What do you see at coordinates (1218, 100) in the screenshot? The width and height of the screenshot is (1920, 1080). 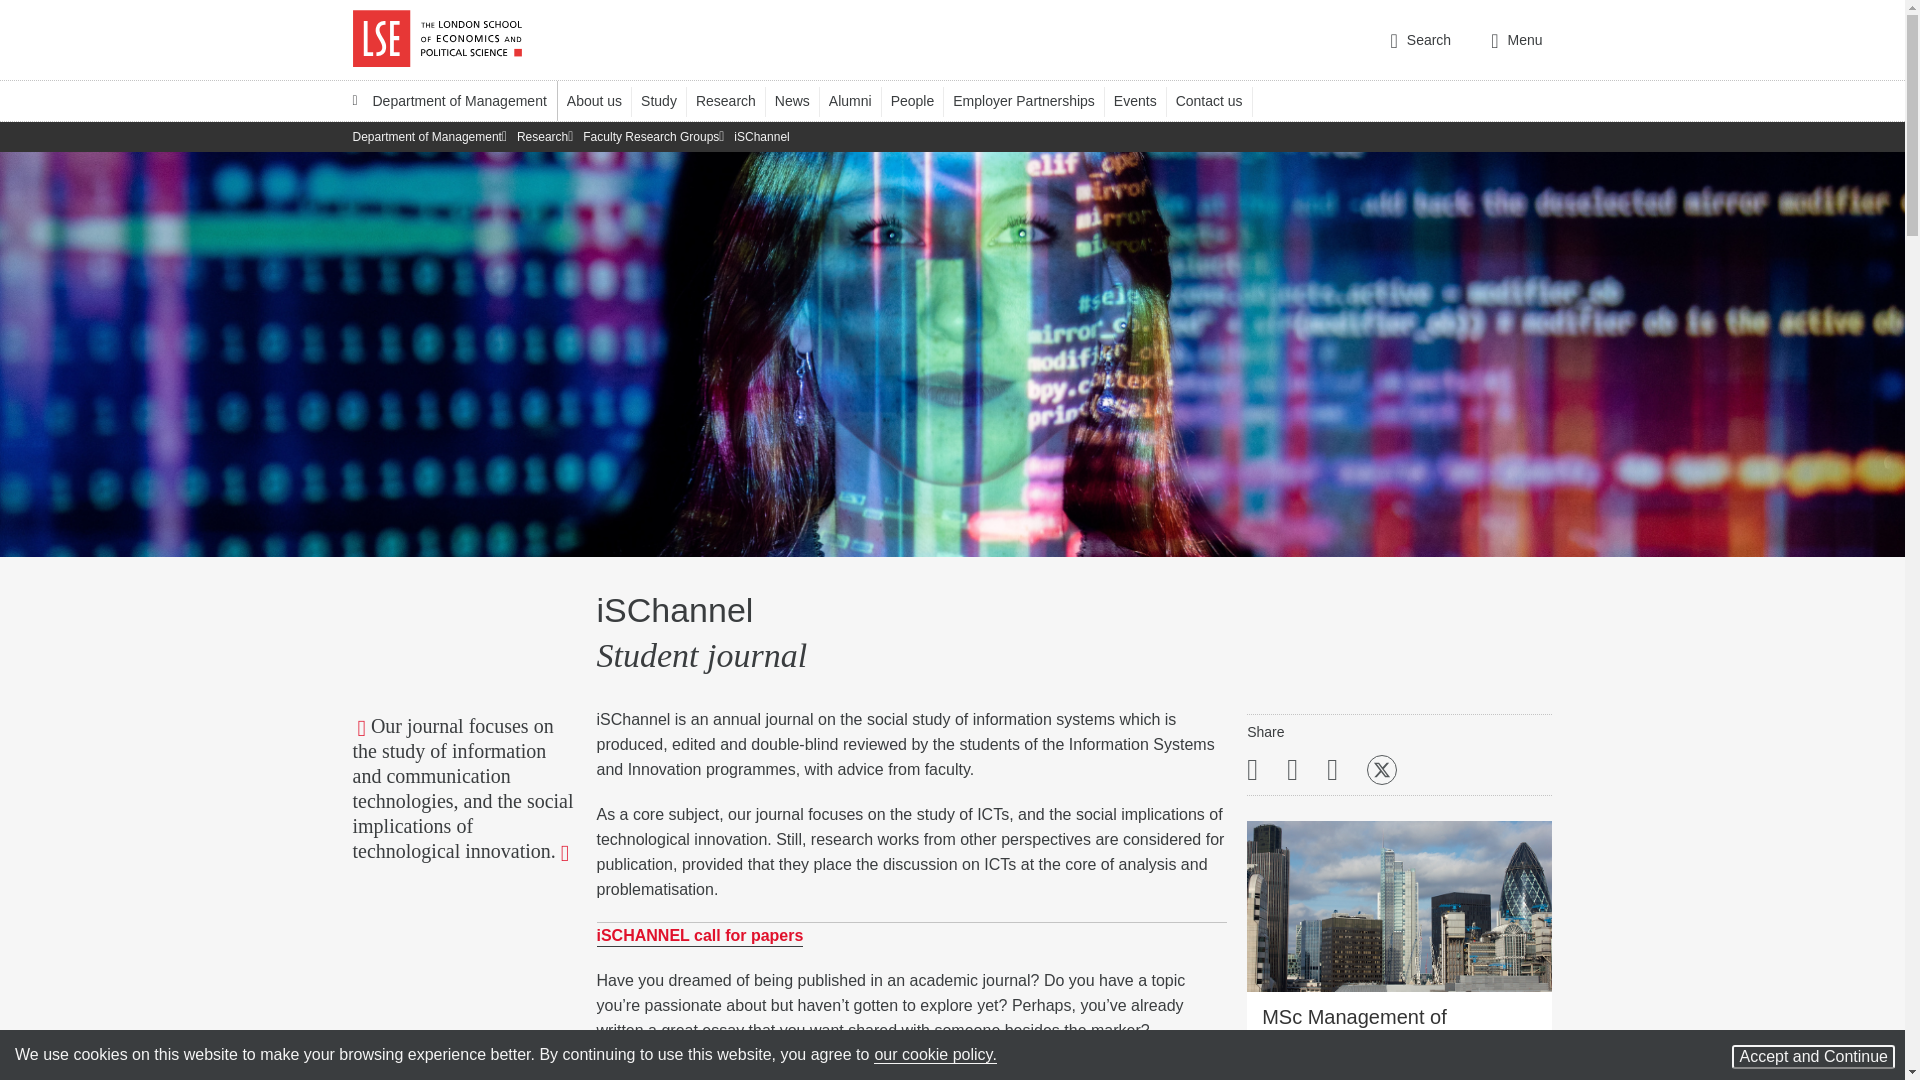 I see `Contact us` at bounding box center [1218, 100].